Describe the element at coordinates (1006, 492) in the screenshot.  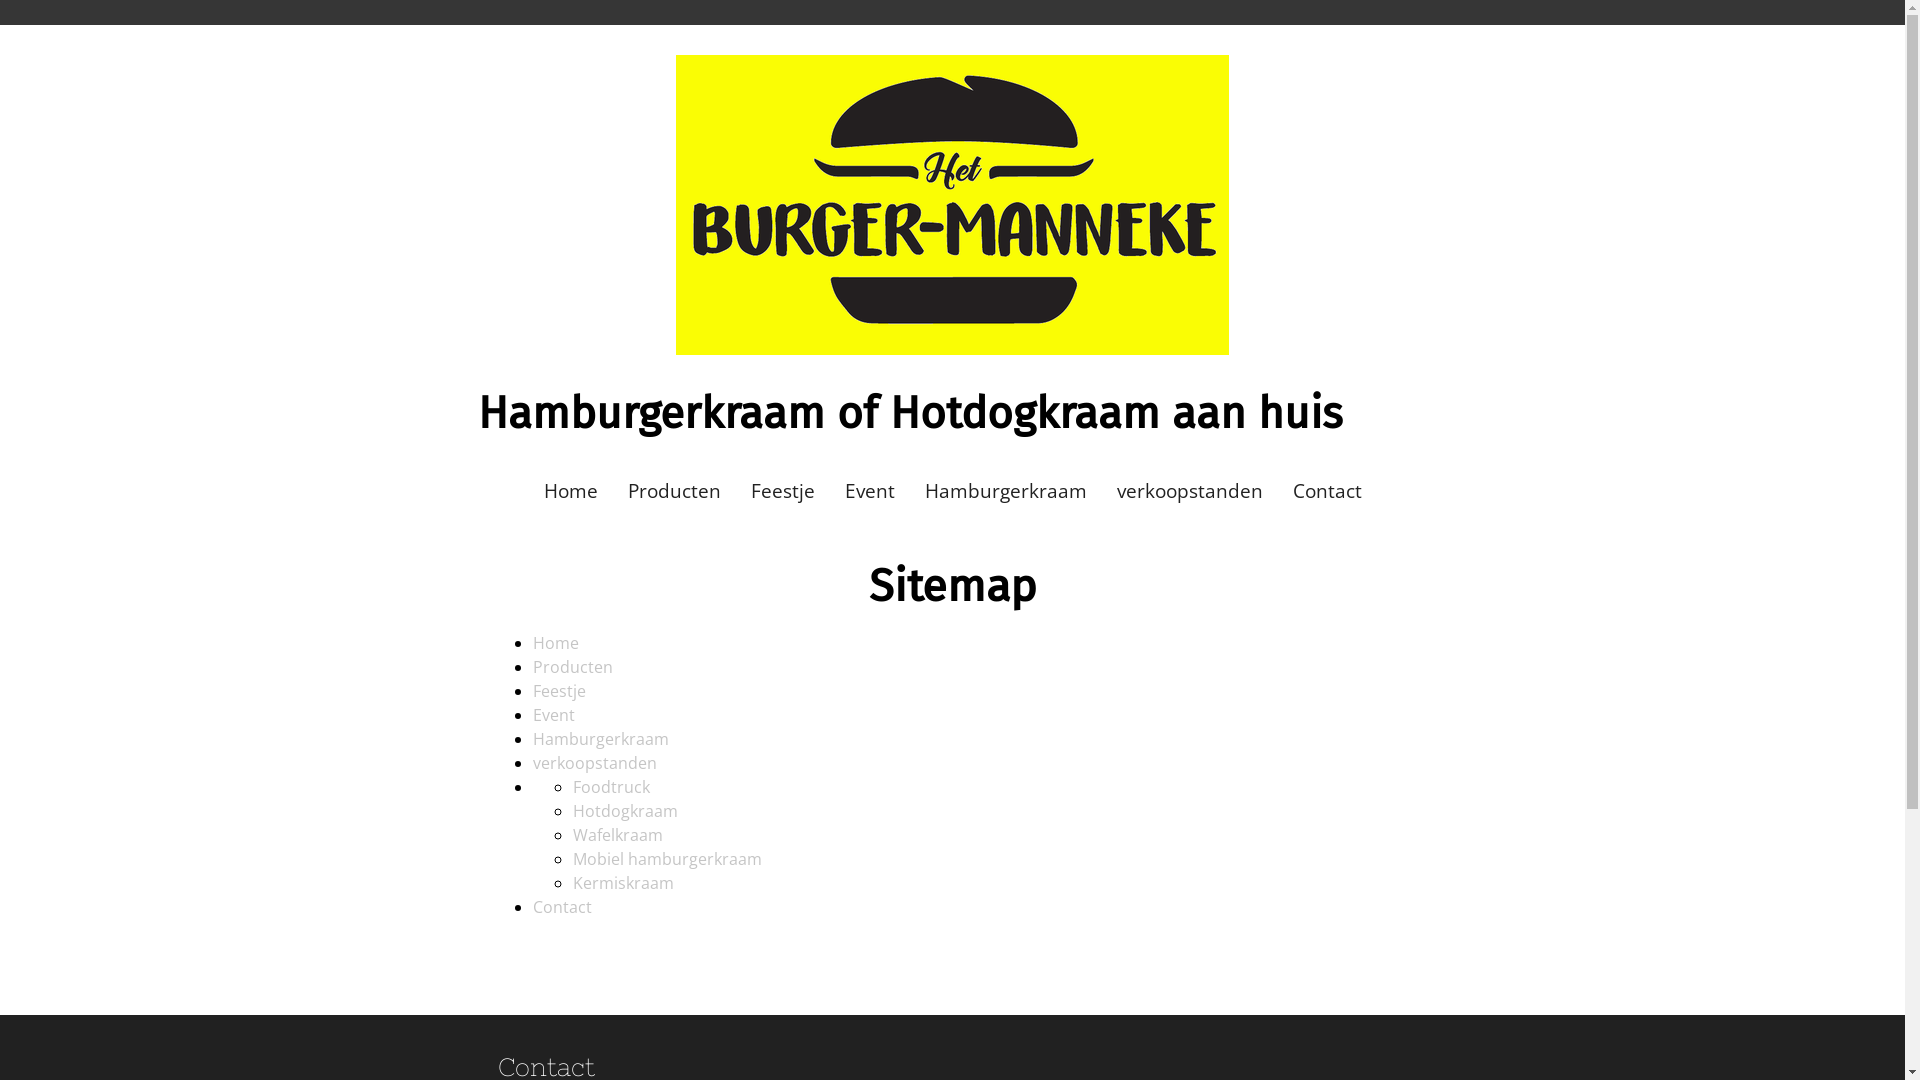
I see `Hamburgerkraam` at that location.